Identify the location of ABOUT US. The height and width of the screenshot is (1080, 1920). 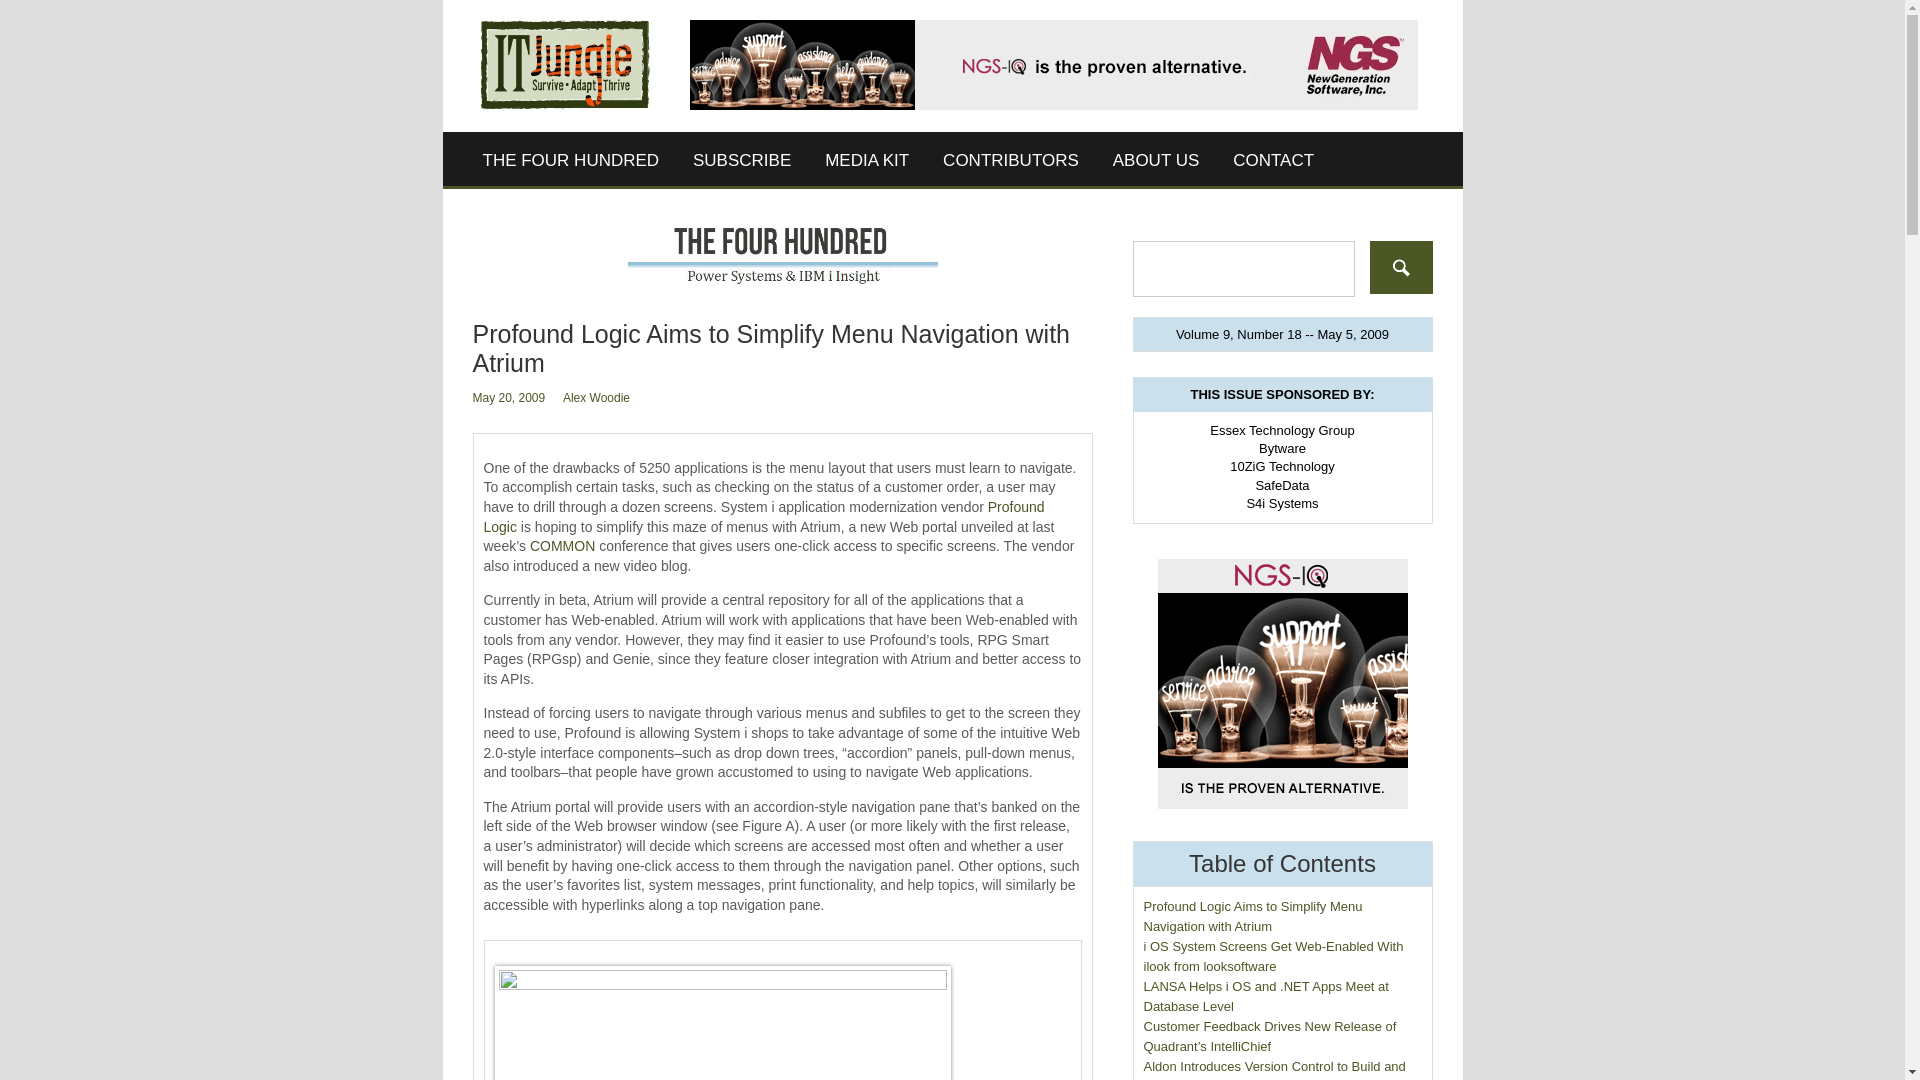
(1156, 160).